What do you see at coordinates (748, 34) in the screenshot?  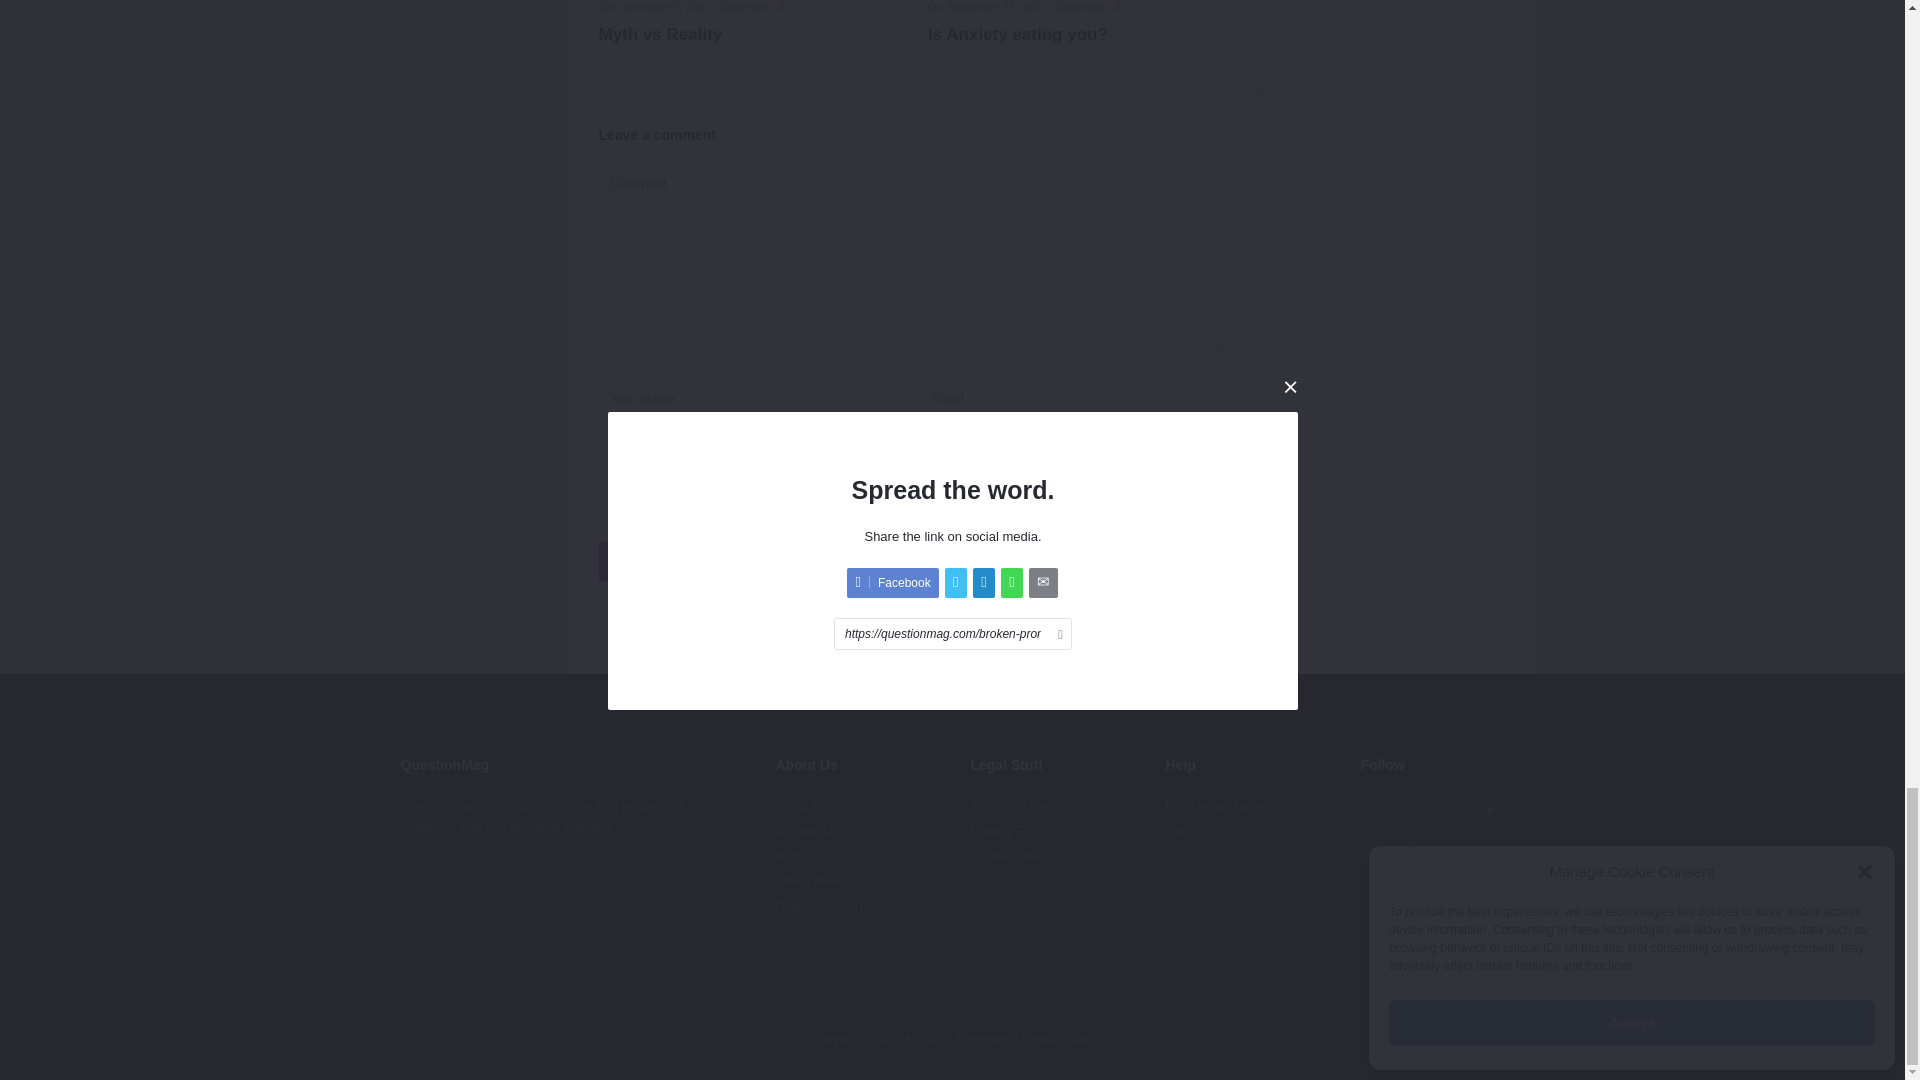 I see `Myth vs Reality` at bounding box center [748, 34].